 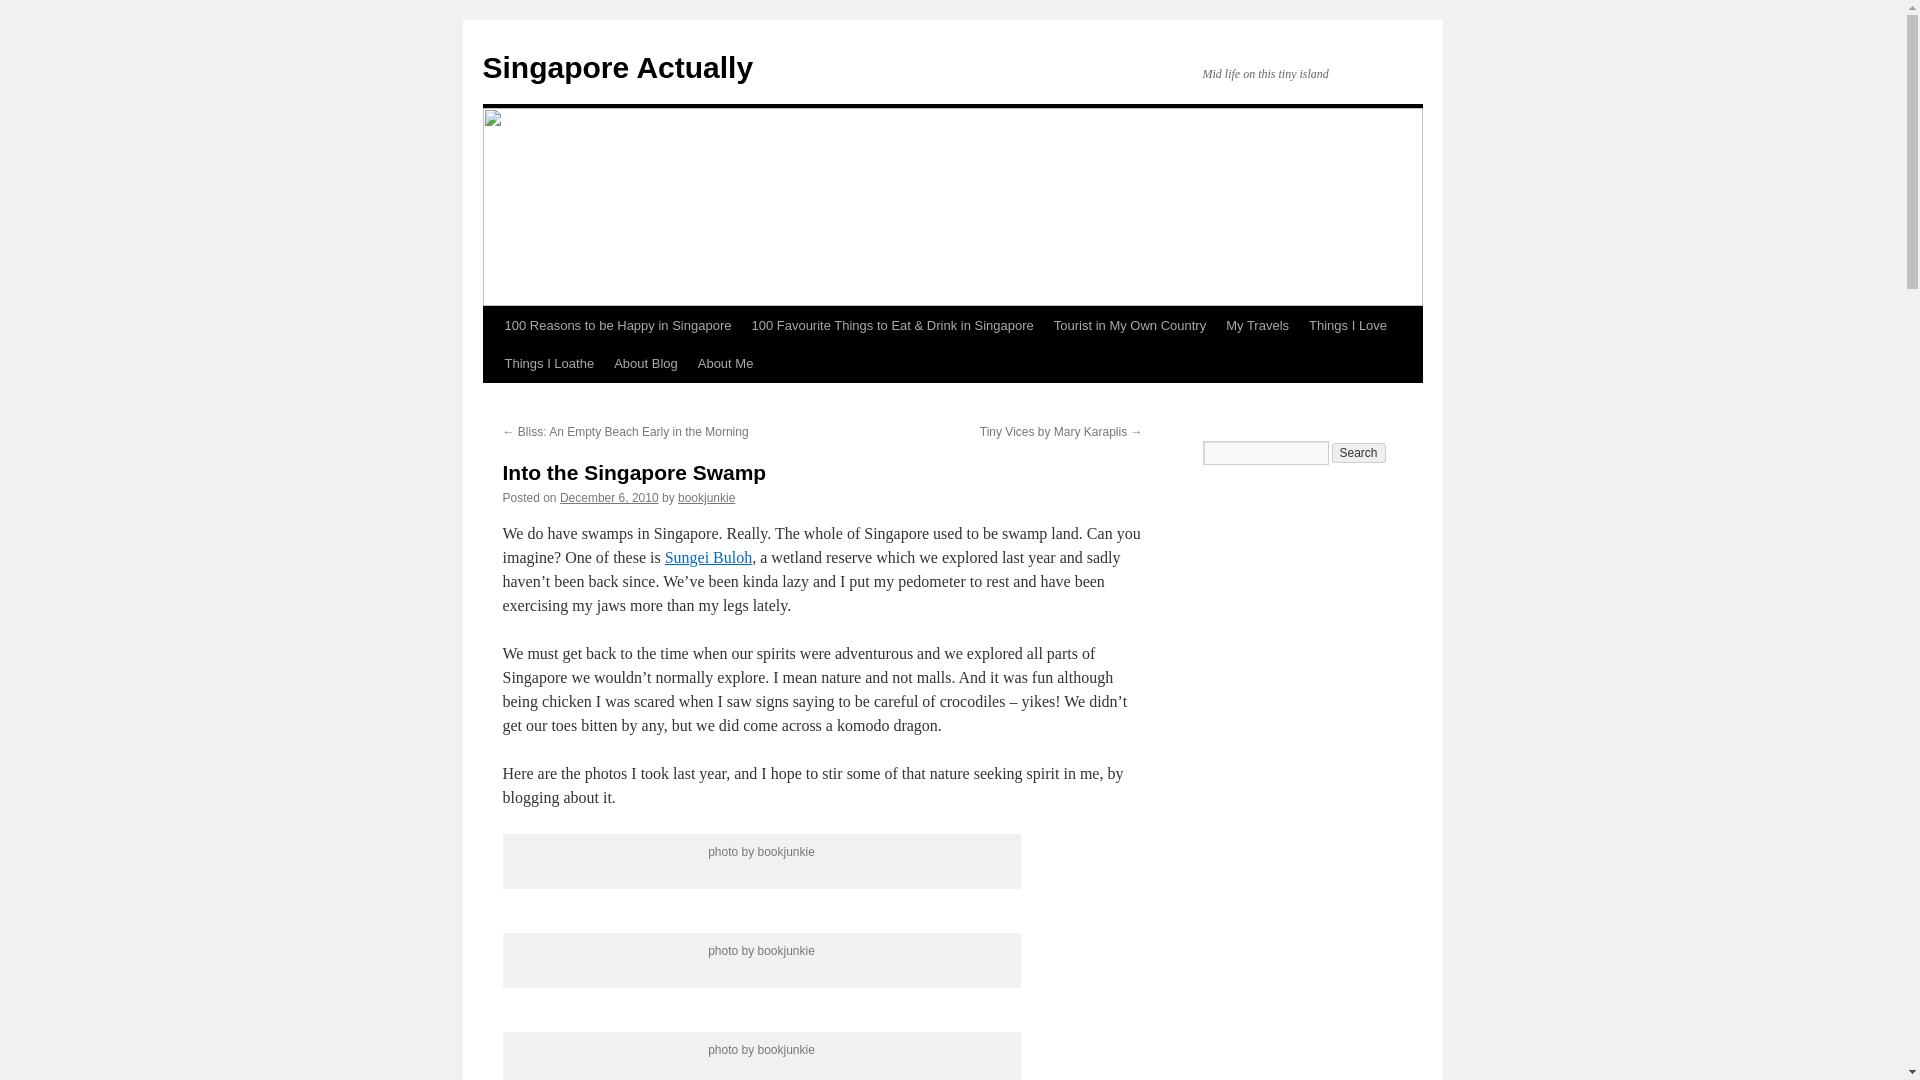 I want to click on Tourist in My Own Country, so click(x=1130, y=325).